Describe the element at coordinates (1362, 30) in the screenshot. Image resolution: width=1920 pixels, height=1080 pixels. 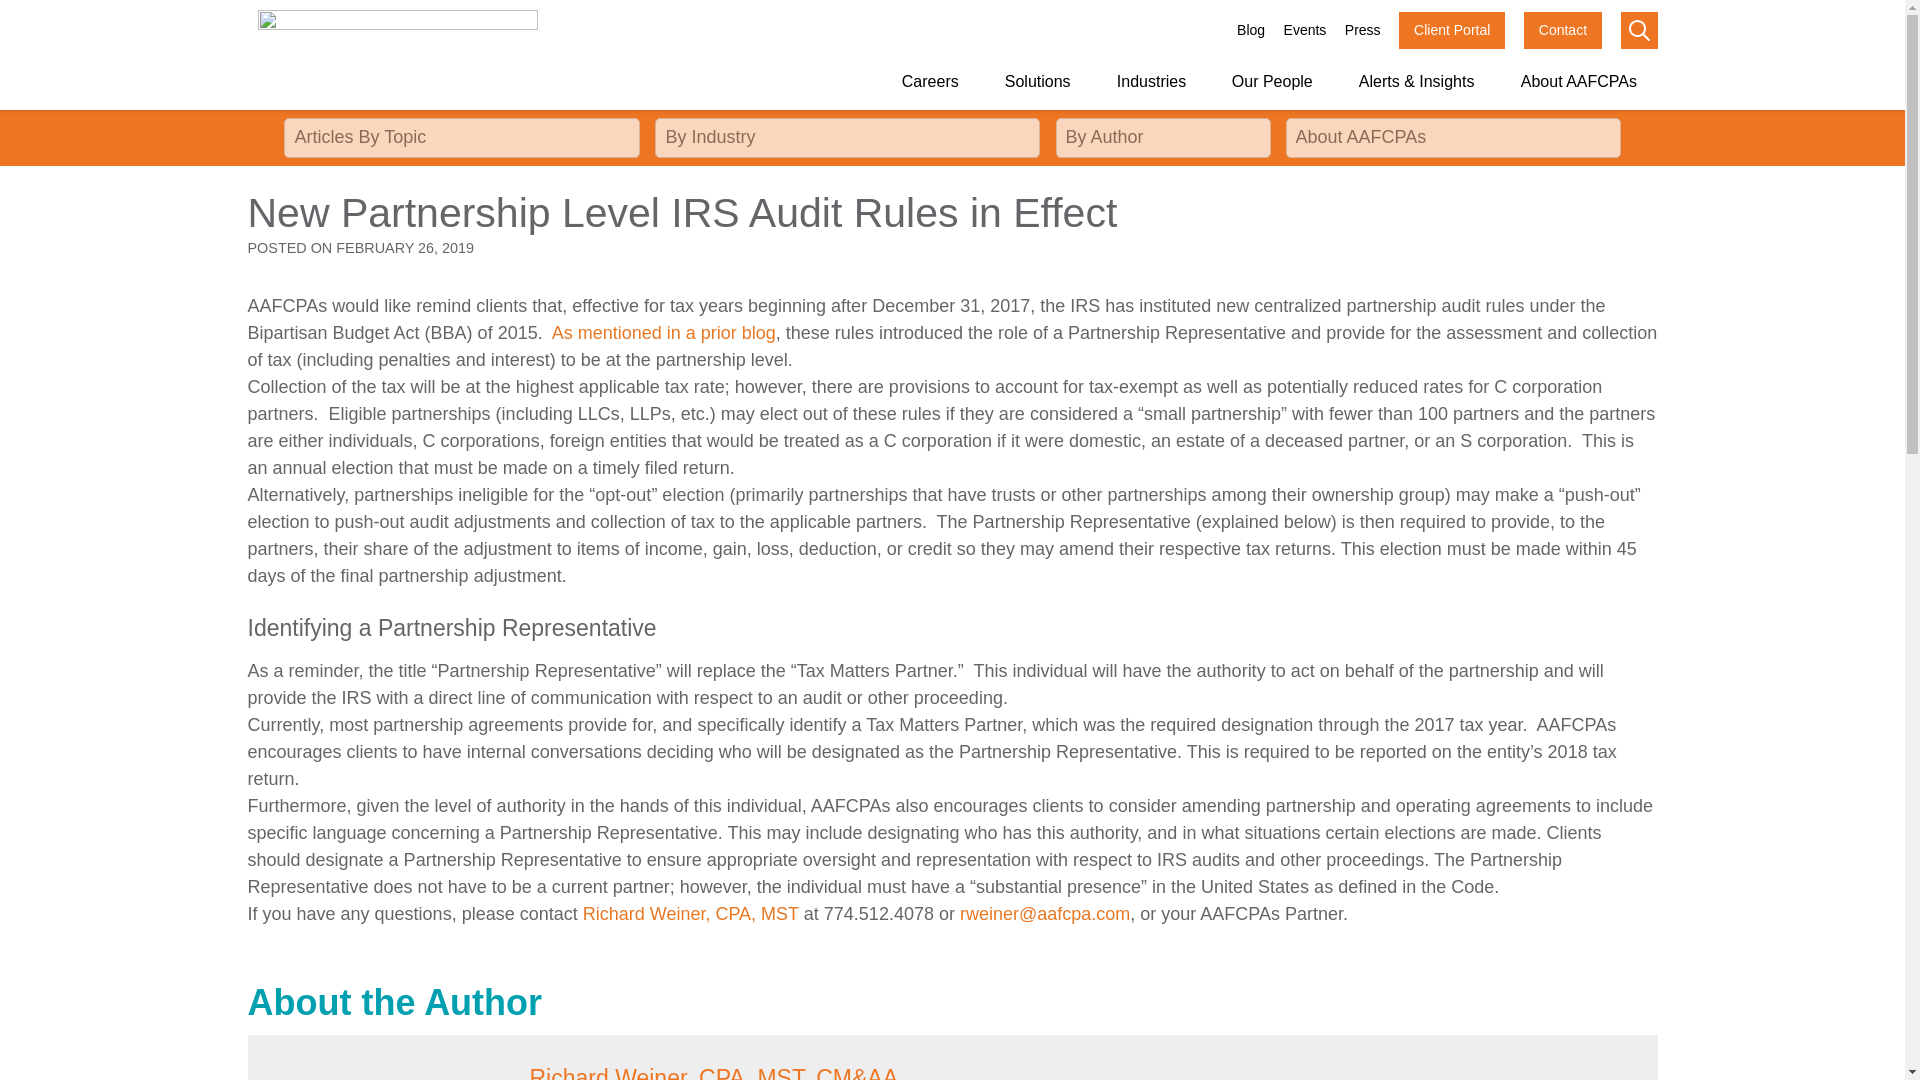
I see `Press` at that location.